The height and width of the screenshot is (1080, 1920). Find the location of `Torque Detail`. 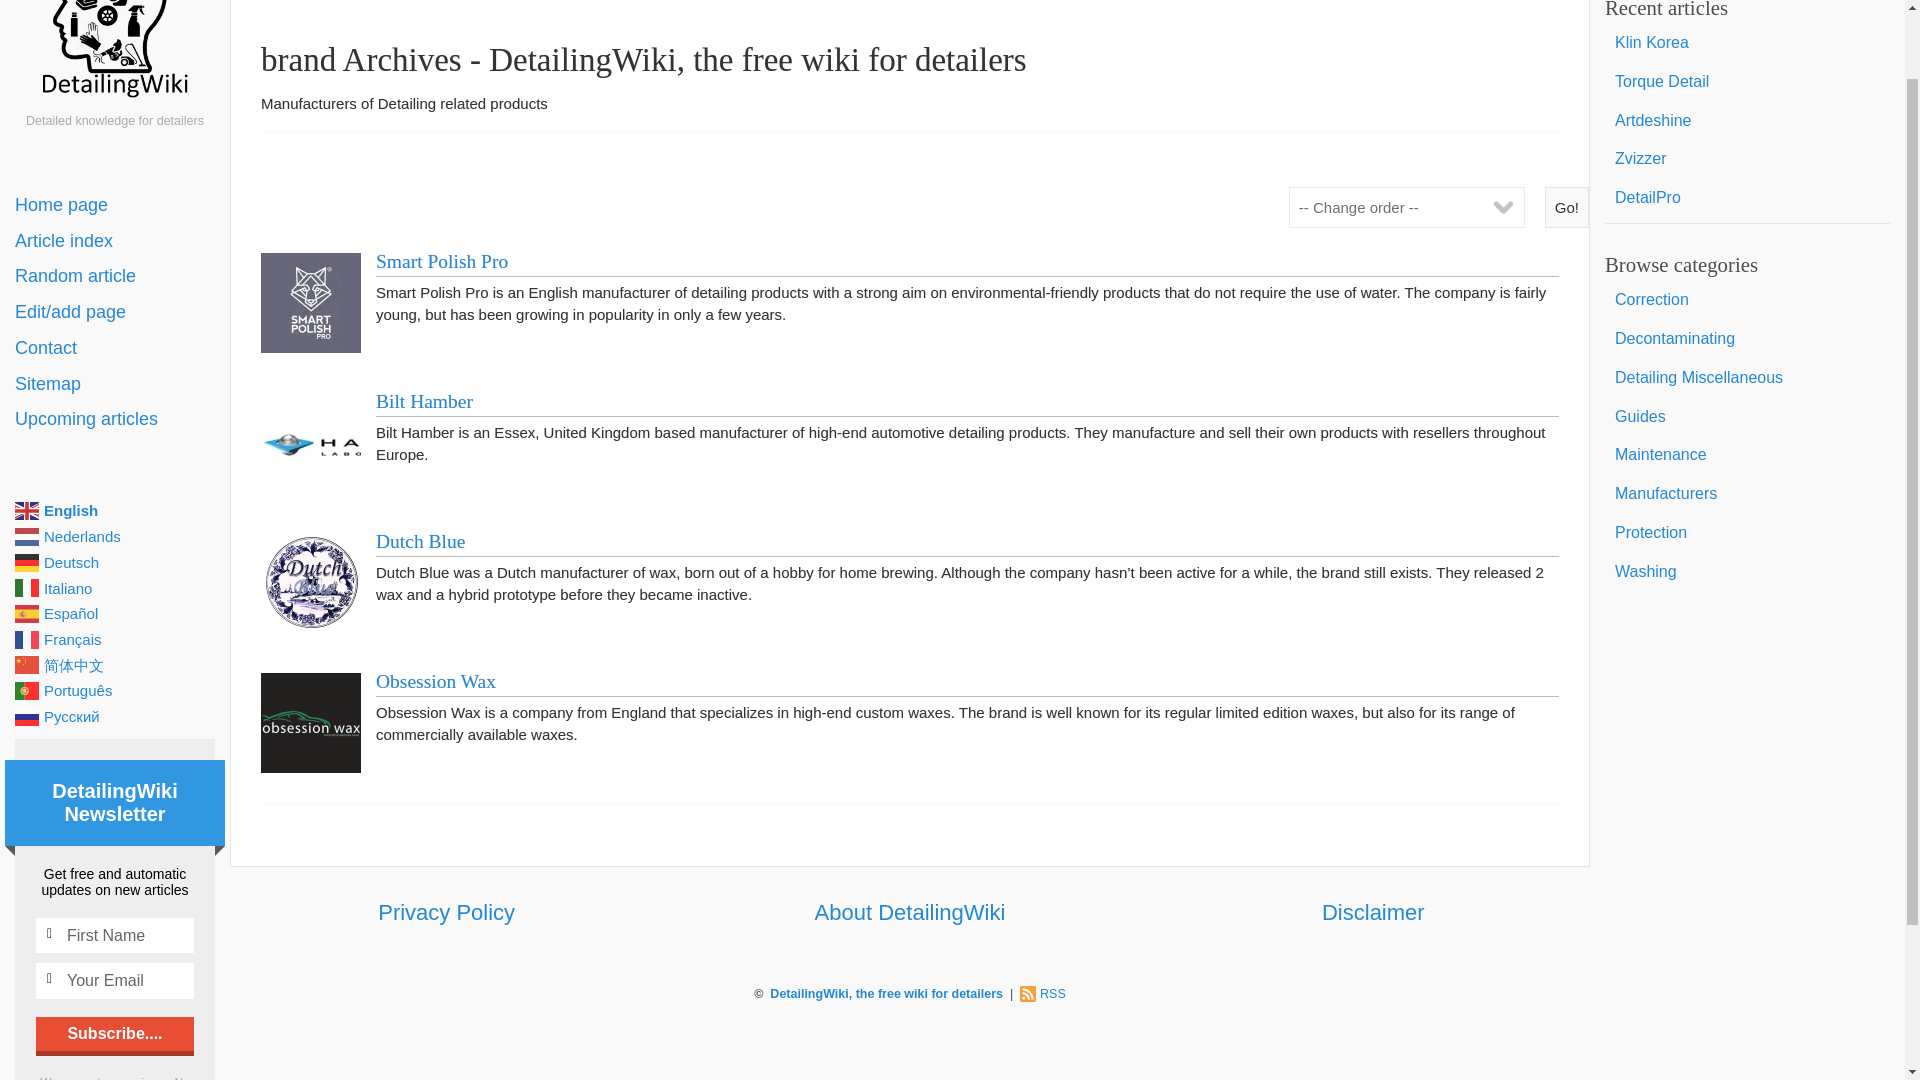

Torque Detail is located at coordinates (1747, 82).